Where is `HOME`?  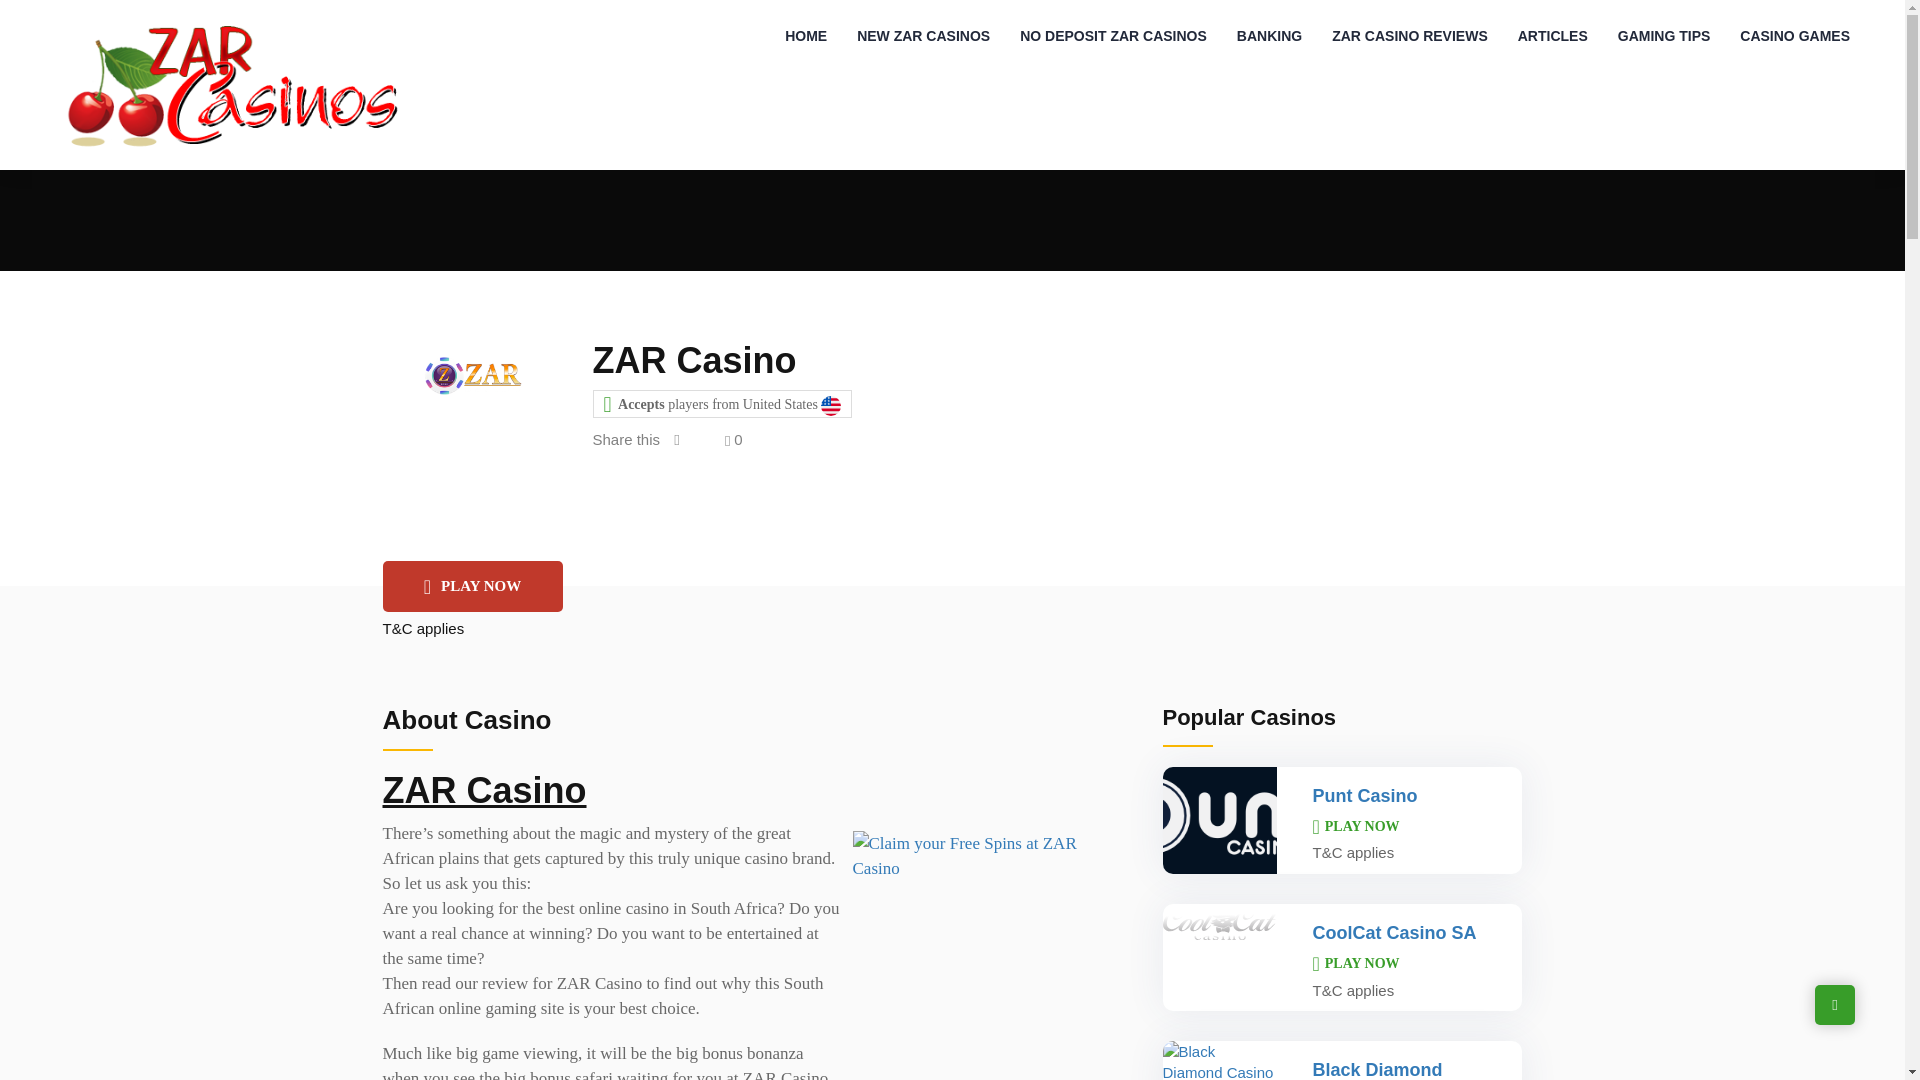
HOME is located at coordinates (806, 36).